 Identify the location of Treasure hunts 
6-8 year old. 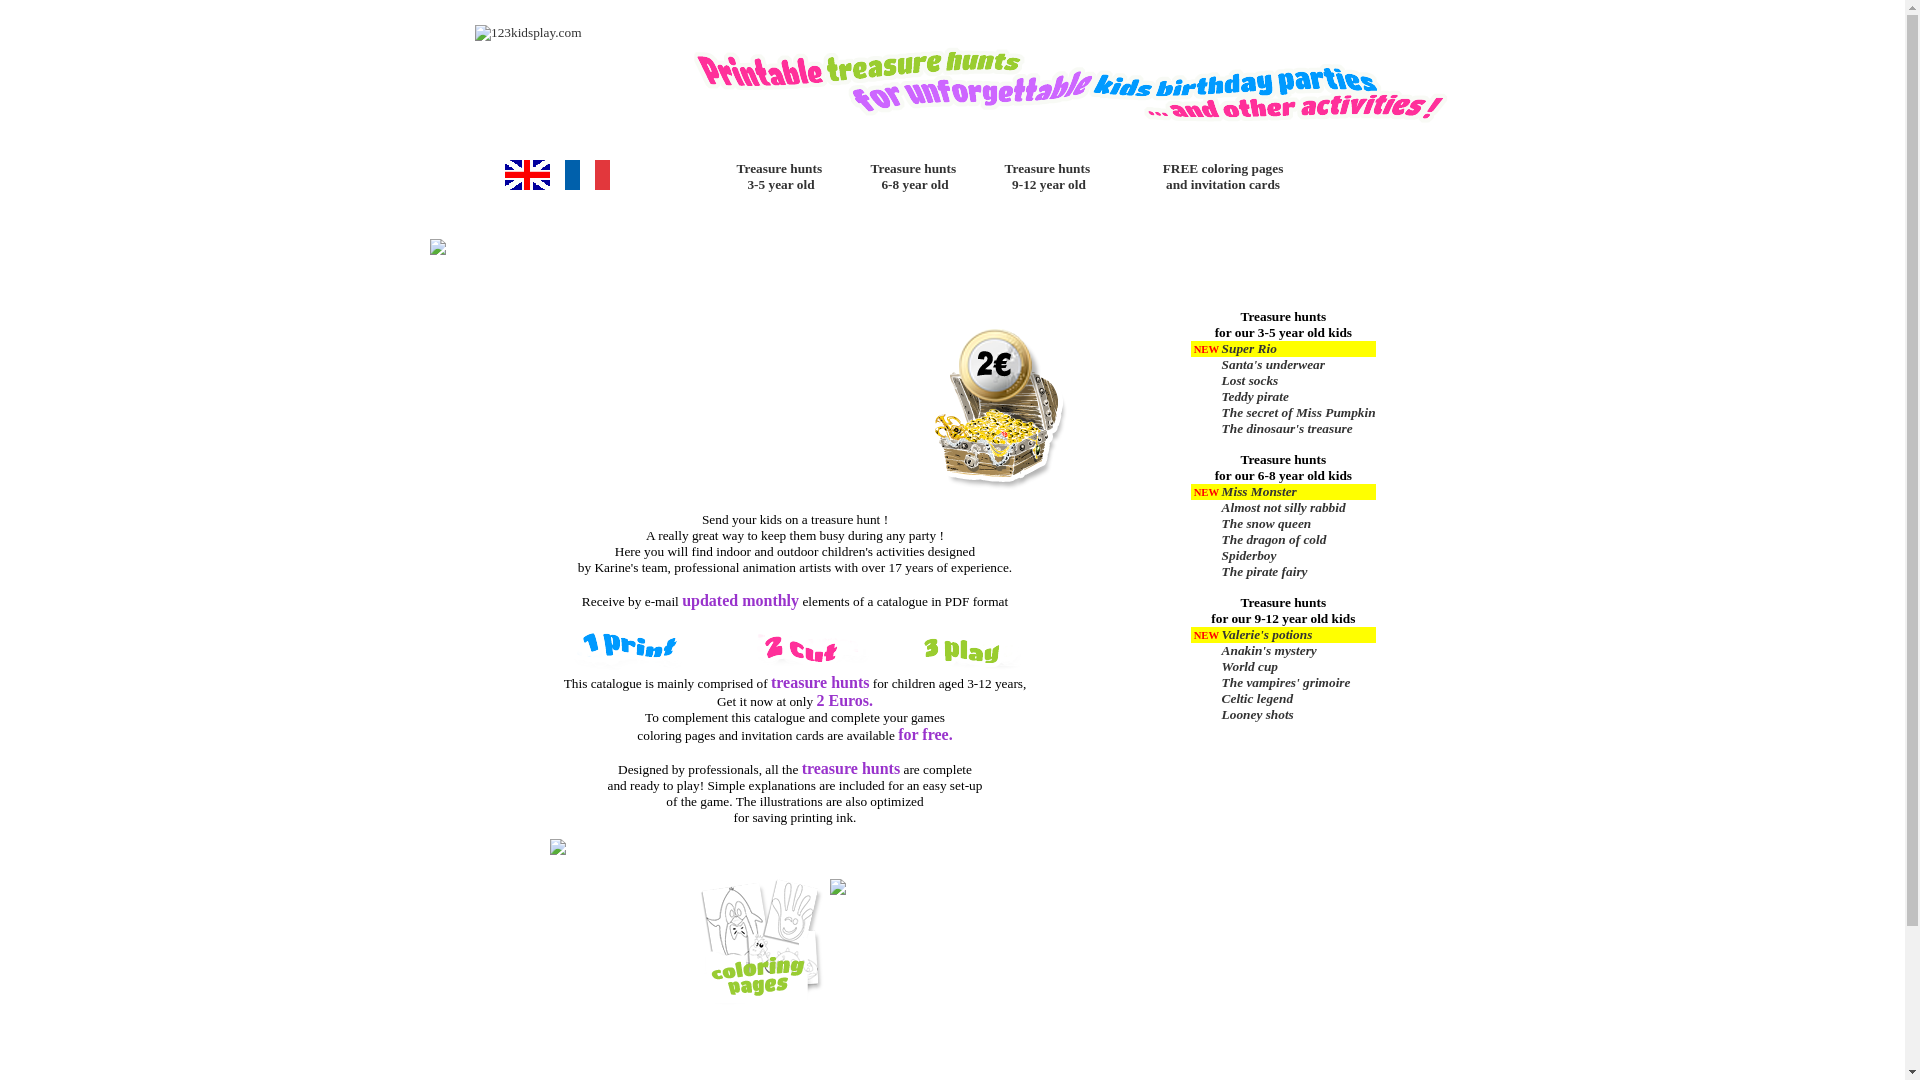
(911, 186).